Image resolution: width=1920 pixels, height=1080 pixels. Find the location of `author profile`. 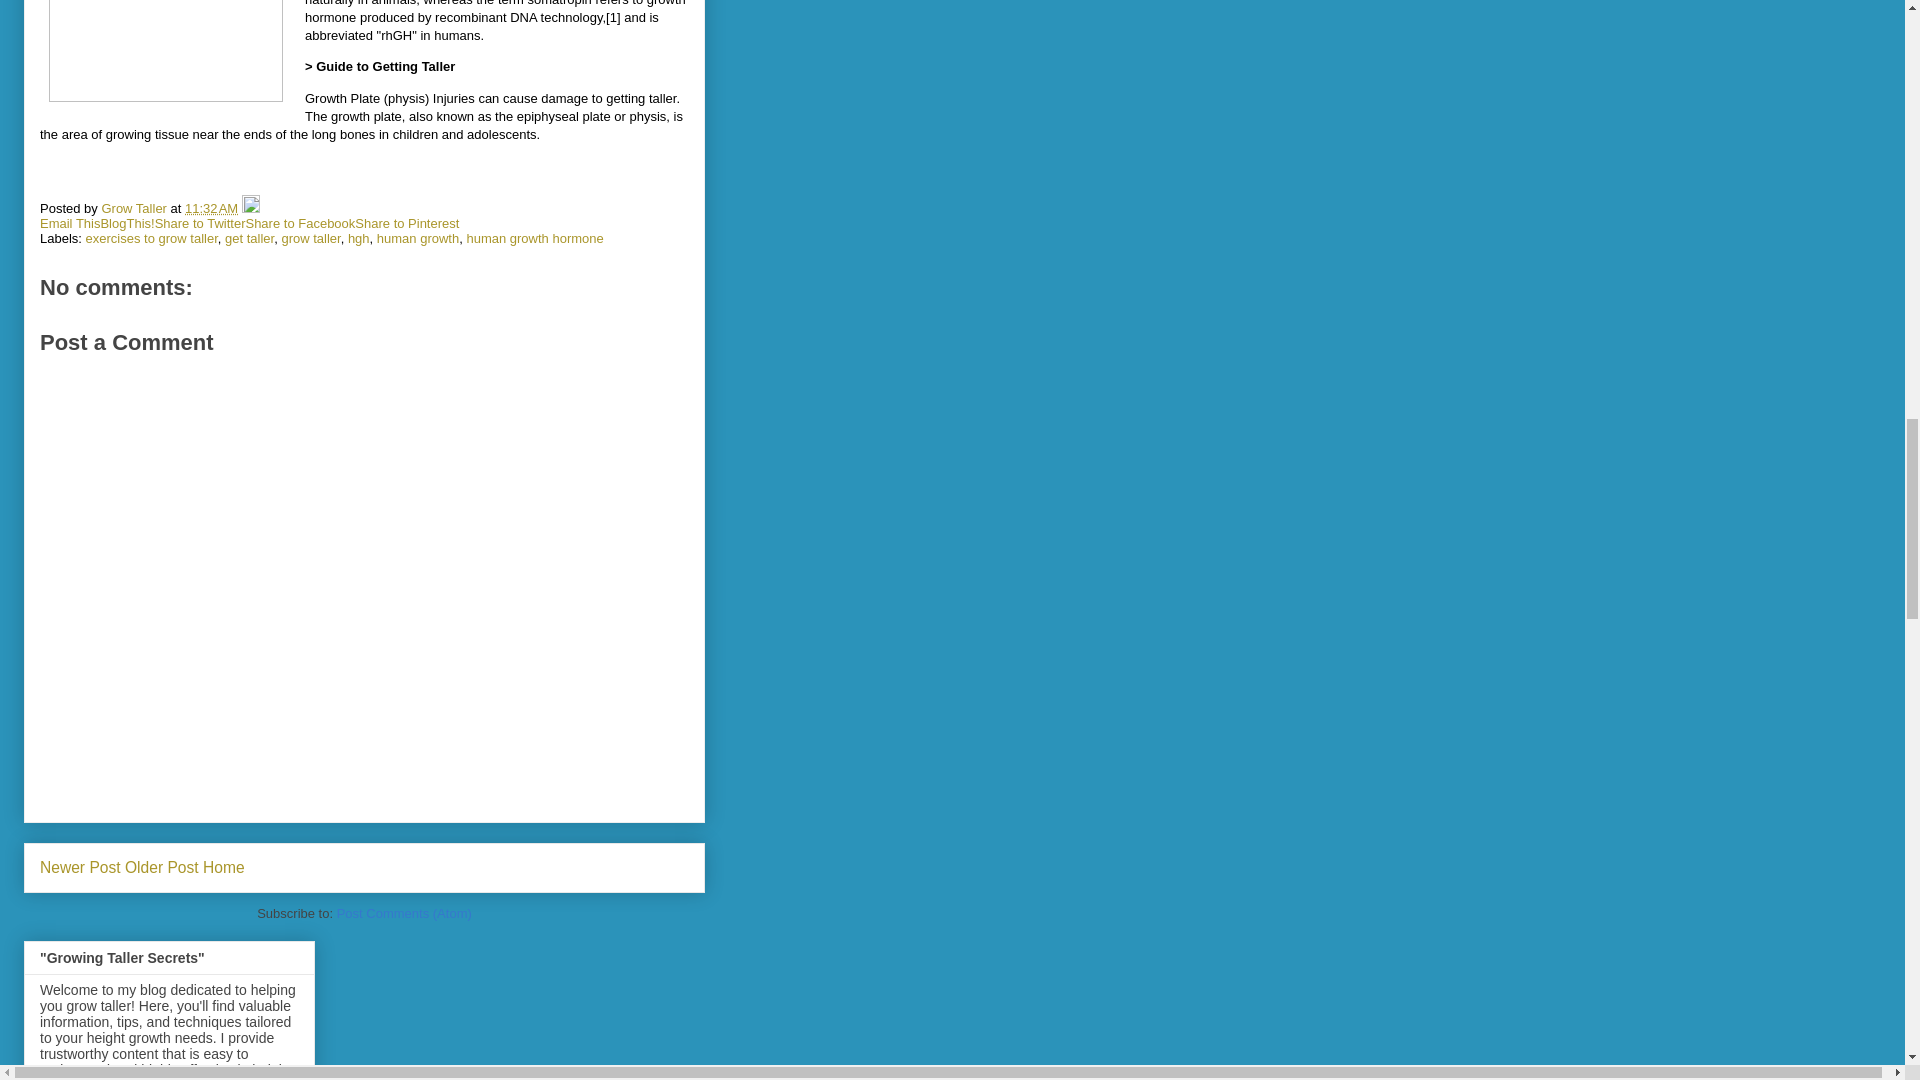

author profile is located at coordinates (136, 208).